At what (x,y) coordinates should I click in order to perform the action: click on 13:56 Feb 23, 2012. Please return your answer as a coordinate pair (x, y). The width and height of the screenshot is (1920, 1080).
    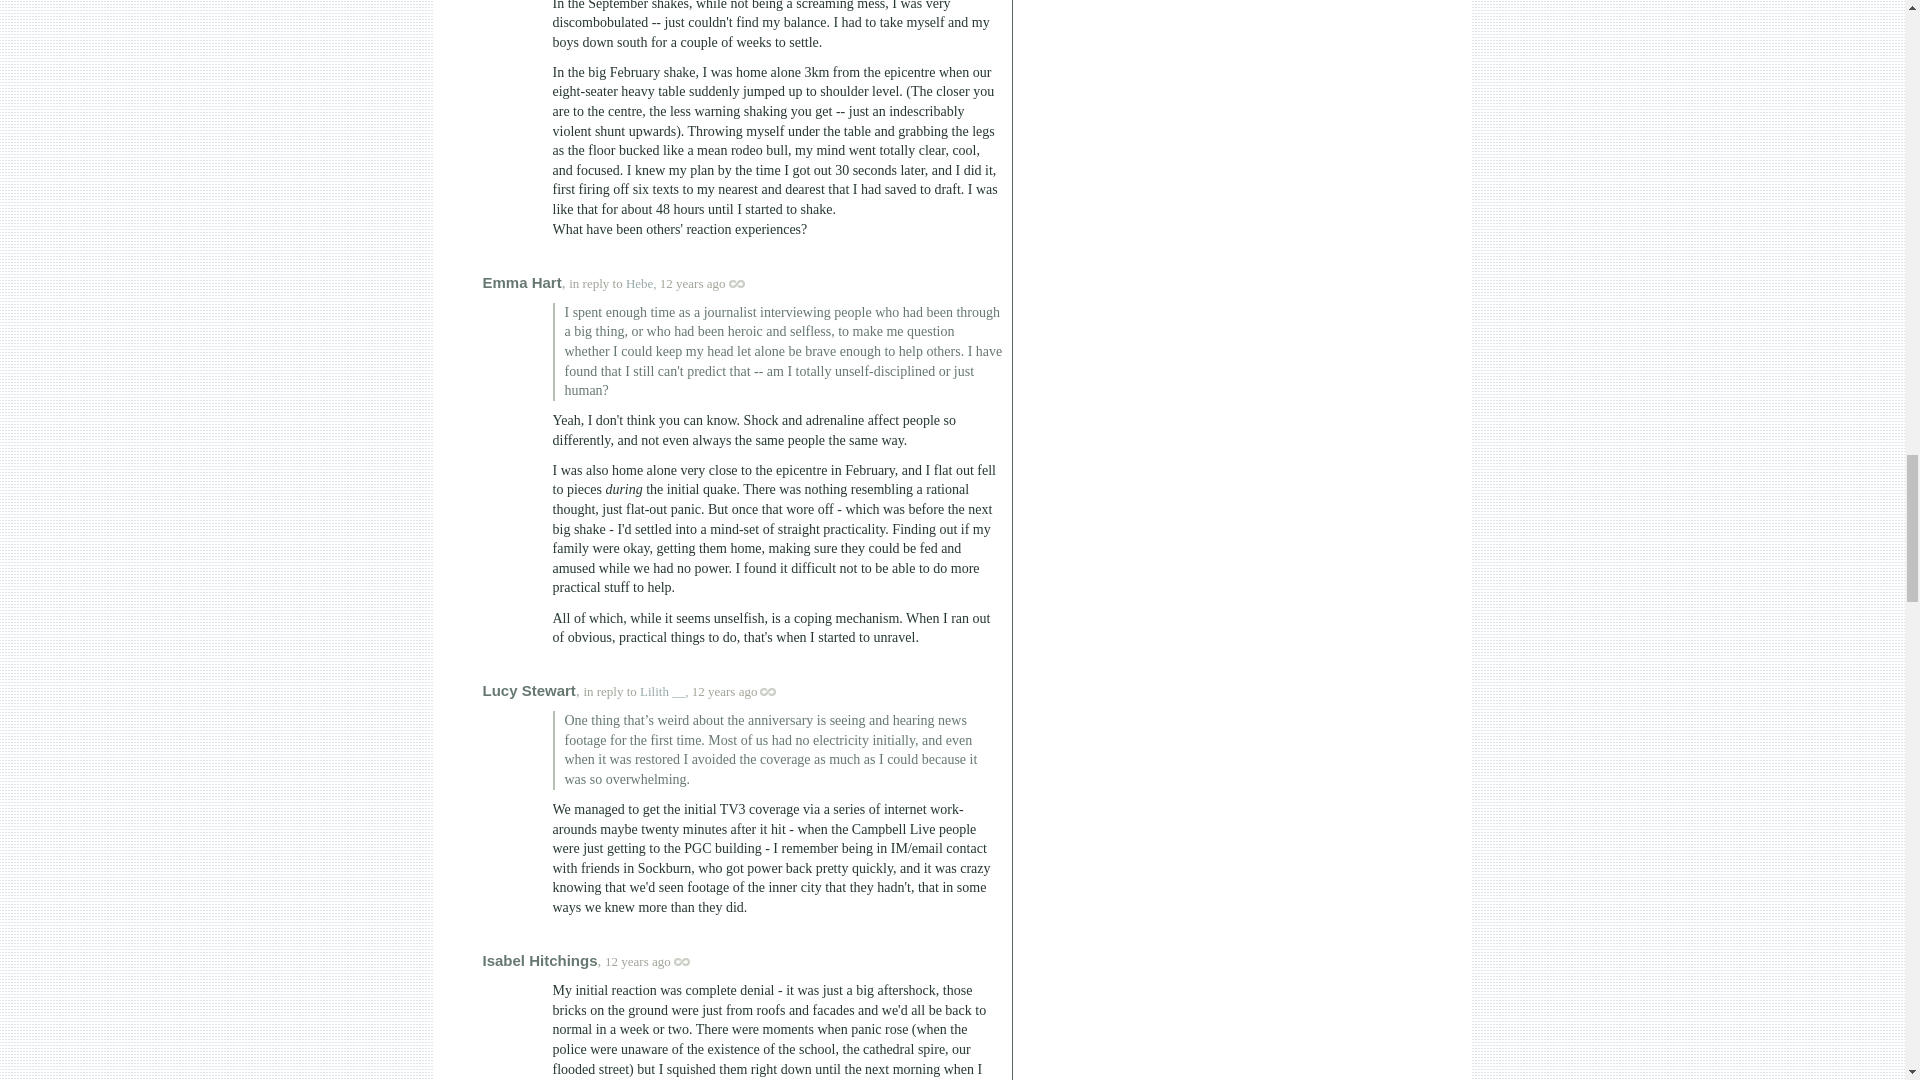
    Looking at the image, I should click on (637, 960).